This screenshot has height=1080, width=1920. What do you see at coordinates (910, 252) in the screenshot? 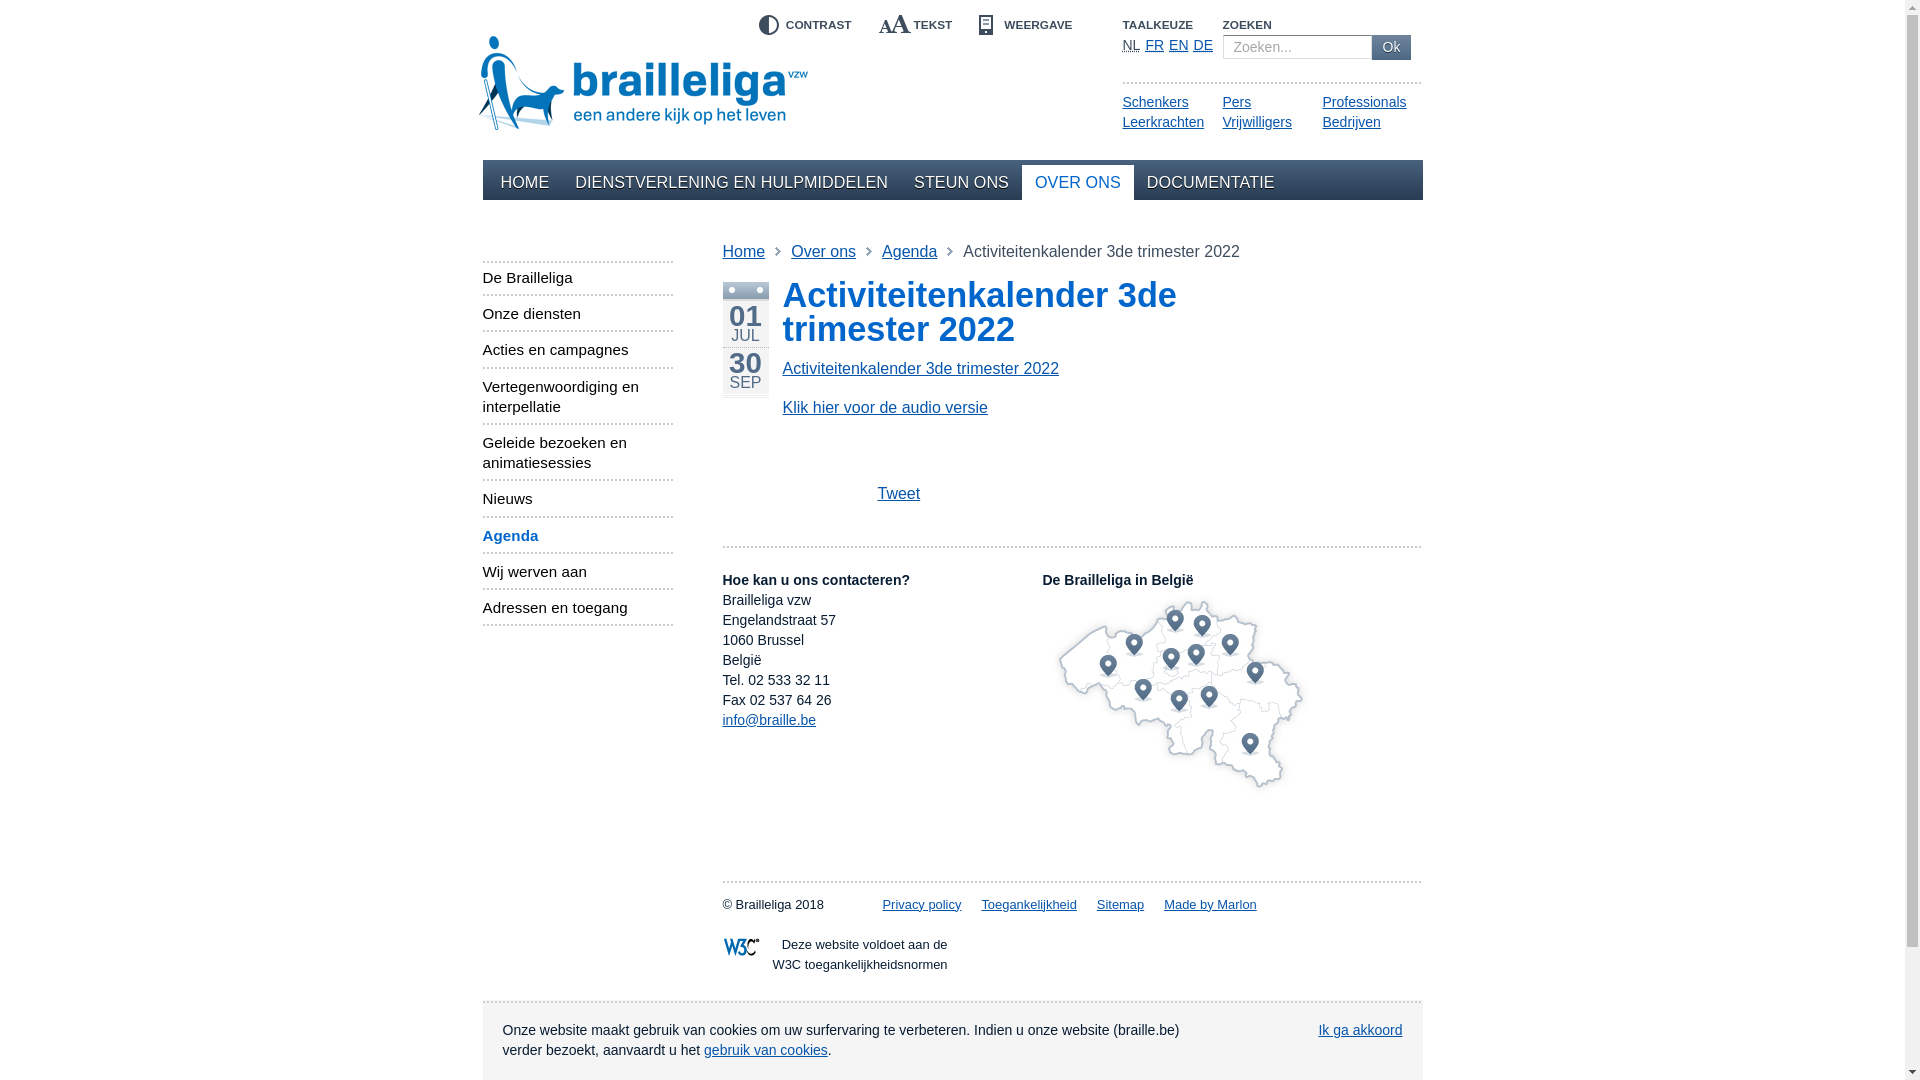
I see `Agenda` at bounding box center [910, 252].